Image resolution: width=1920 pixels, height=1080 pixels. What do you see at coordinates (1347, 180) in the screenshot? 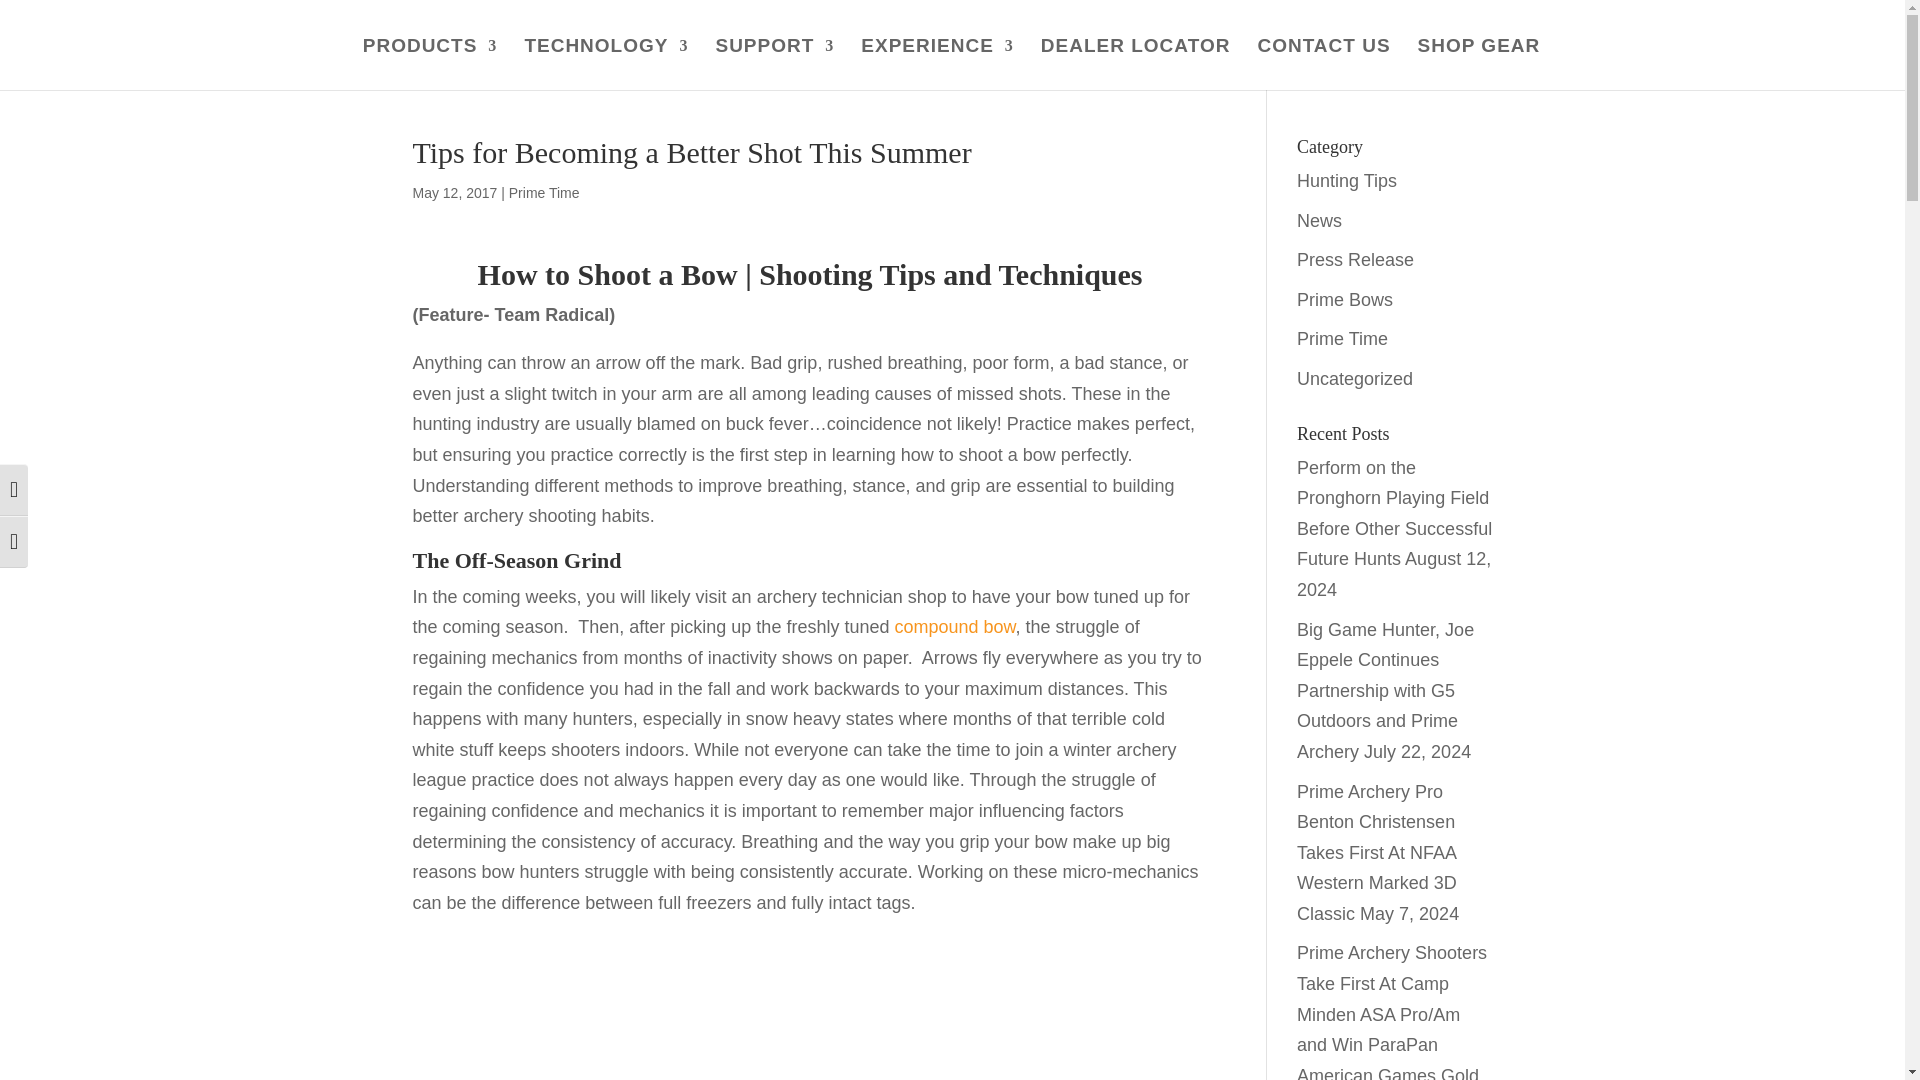
I see `Hunting Tips` at bounding box center [1347, 180].